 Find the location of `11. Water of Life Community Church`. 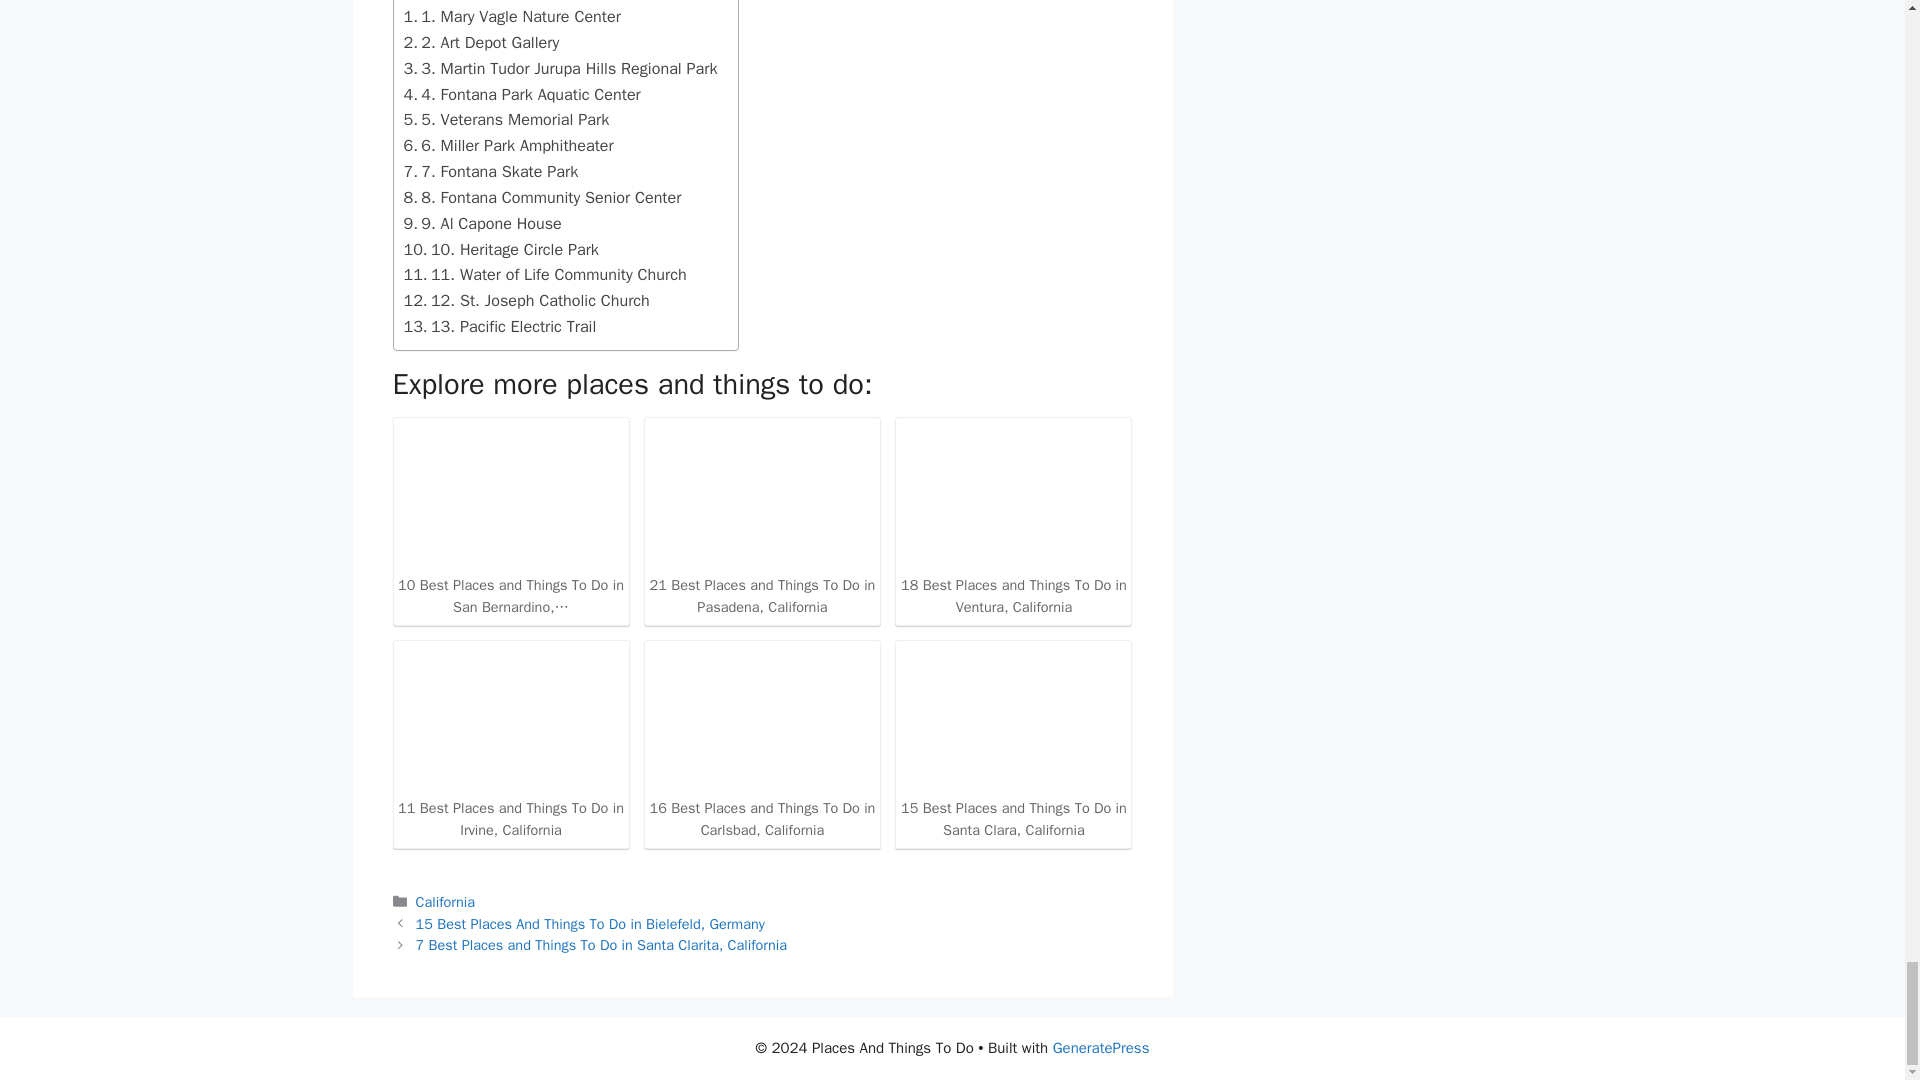

11. Water of Life Community Church is located at coordinates (545, 275).